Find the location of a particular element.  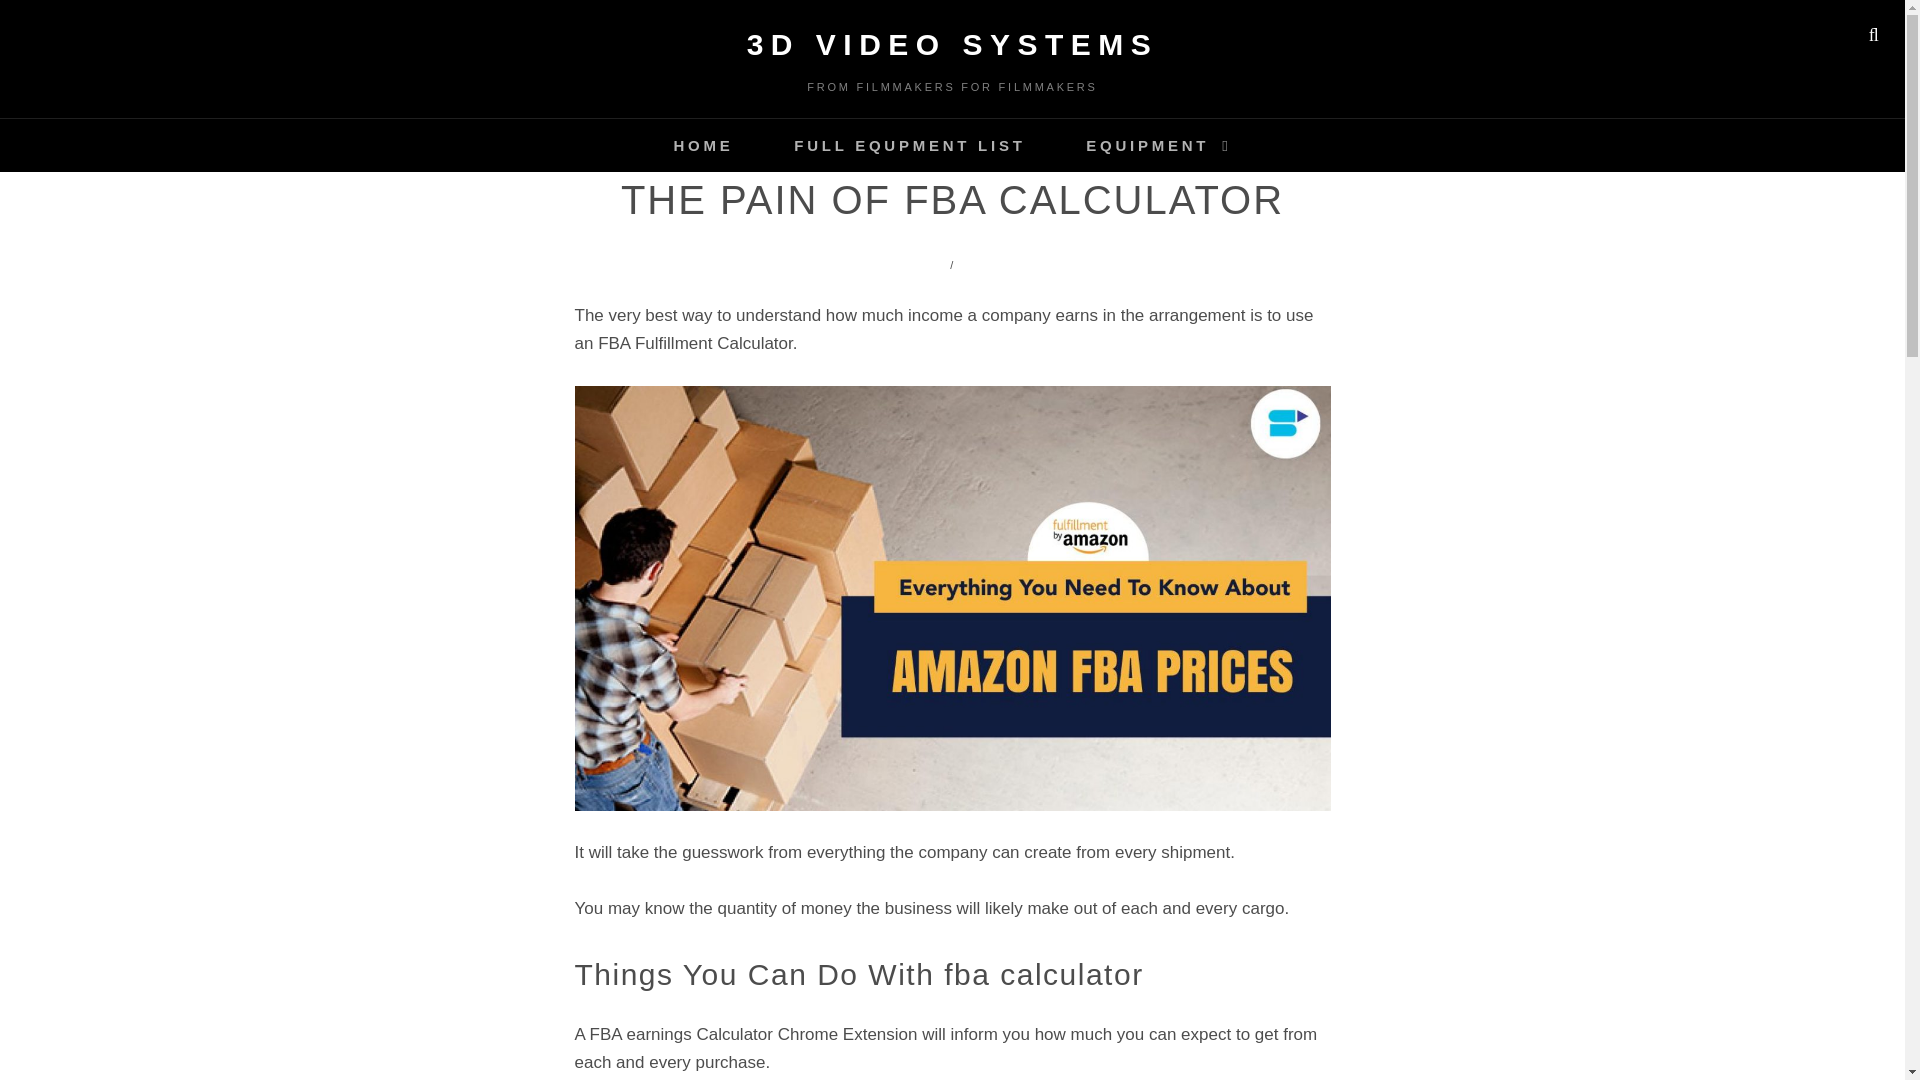

EQUIPMENT is located at coordinates (1158, 144).